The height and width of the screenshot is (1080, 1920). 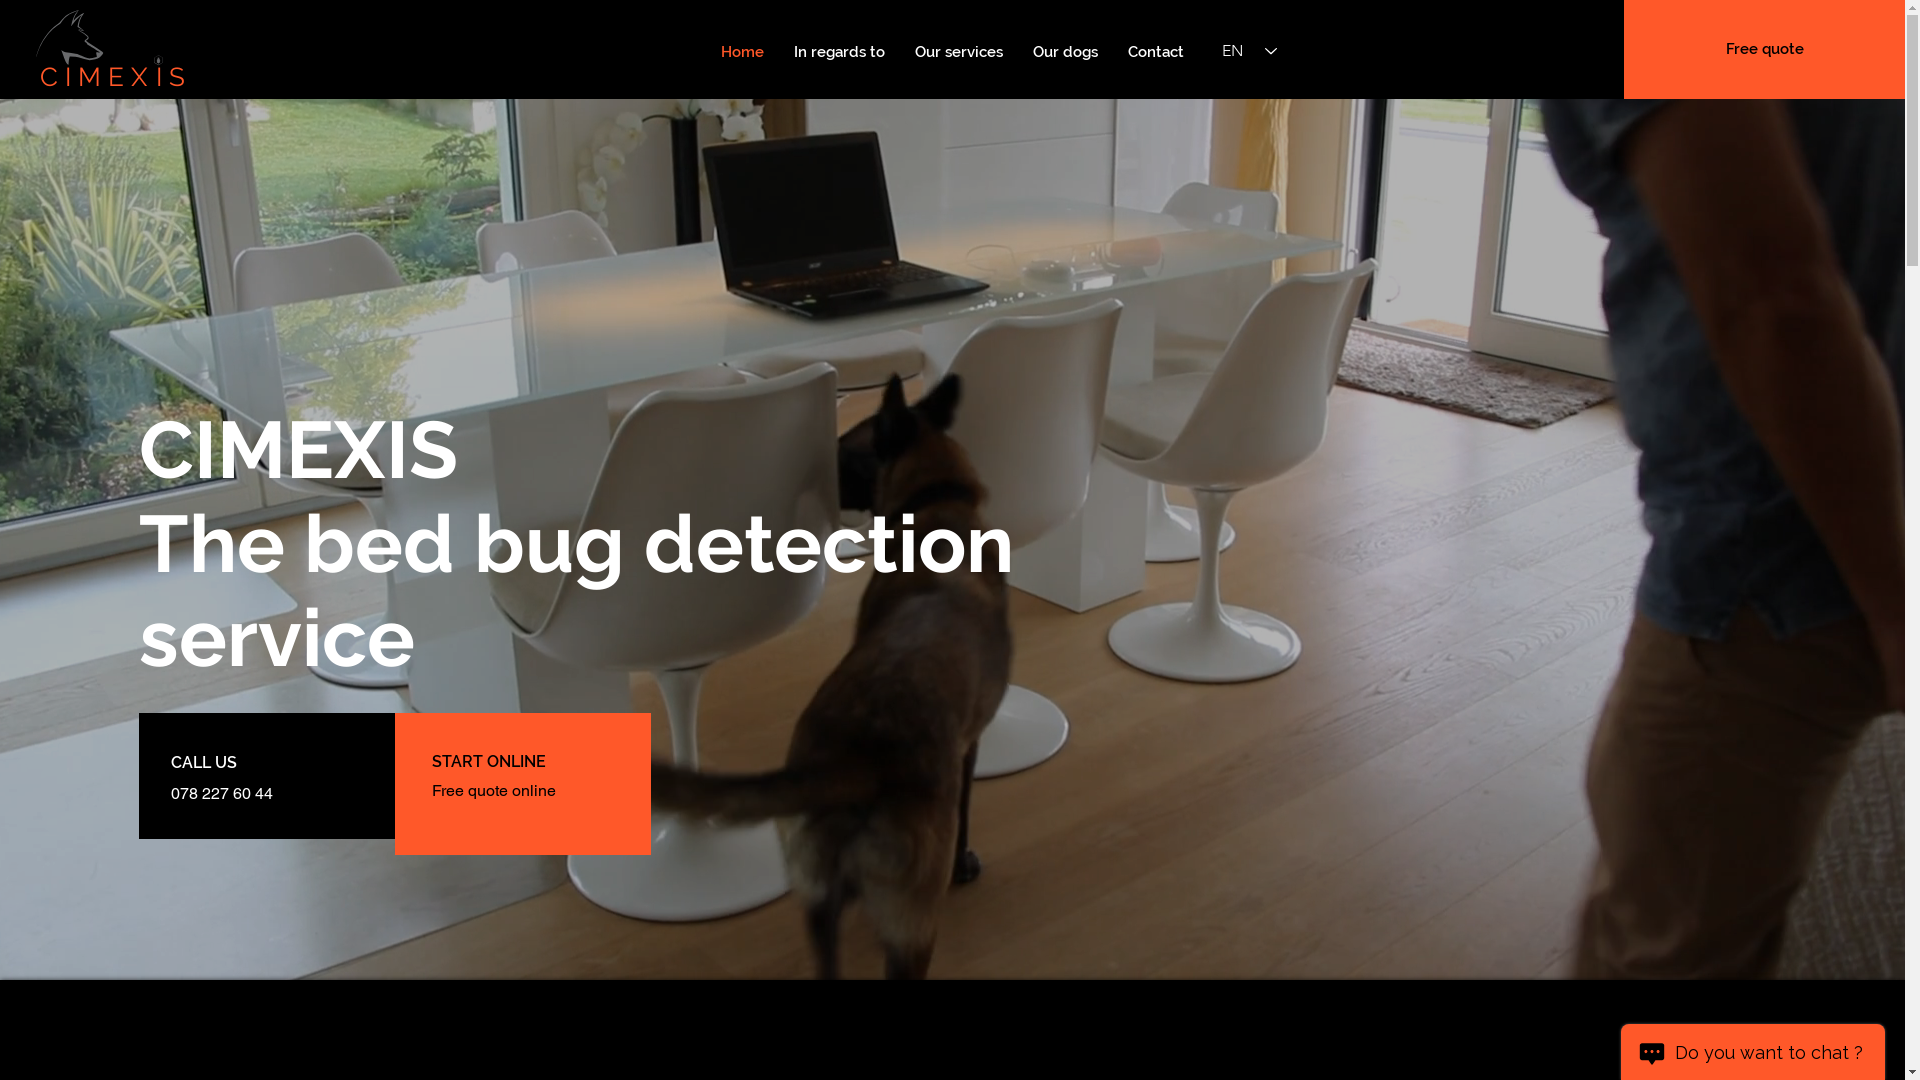 I want to click on In regards to, so click(x=840, y=52).